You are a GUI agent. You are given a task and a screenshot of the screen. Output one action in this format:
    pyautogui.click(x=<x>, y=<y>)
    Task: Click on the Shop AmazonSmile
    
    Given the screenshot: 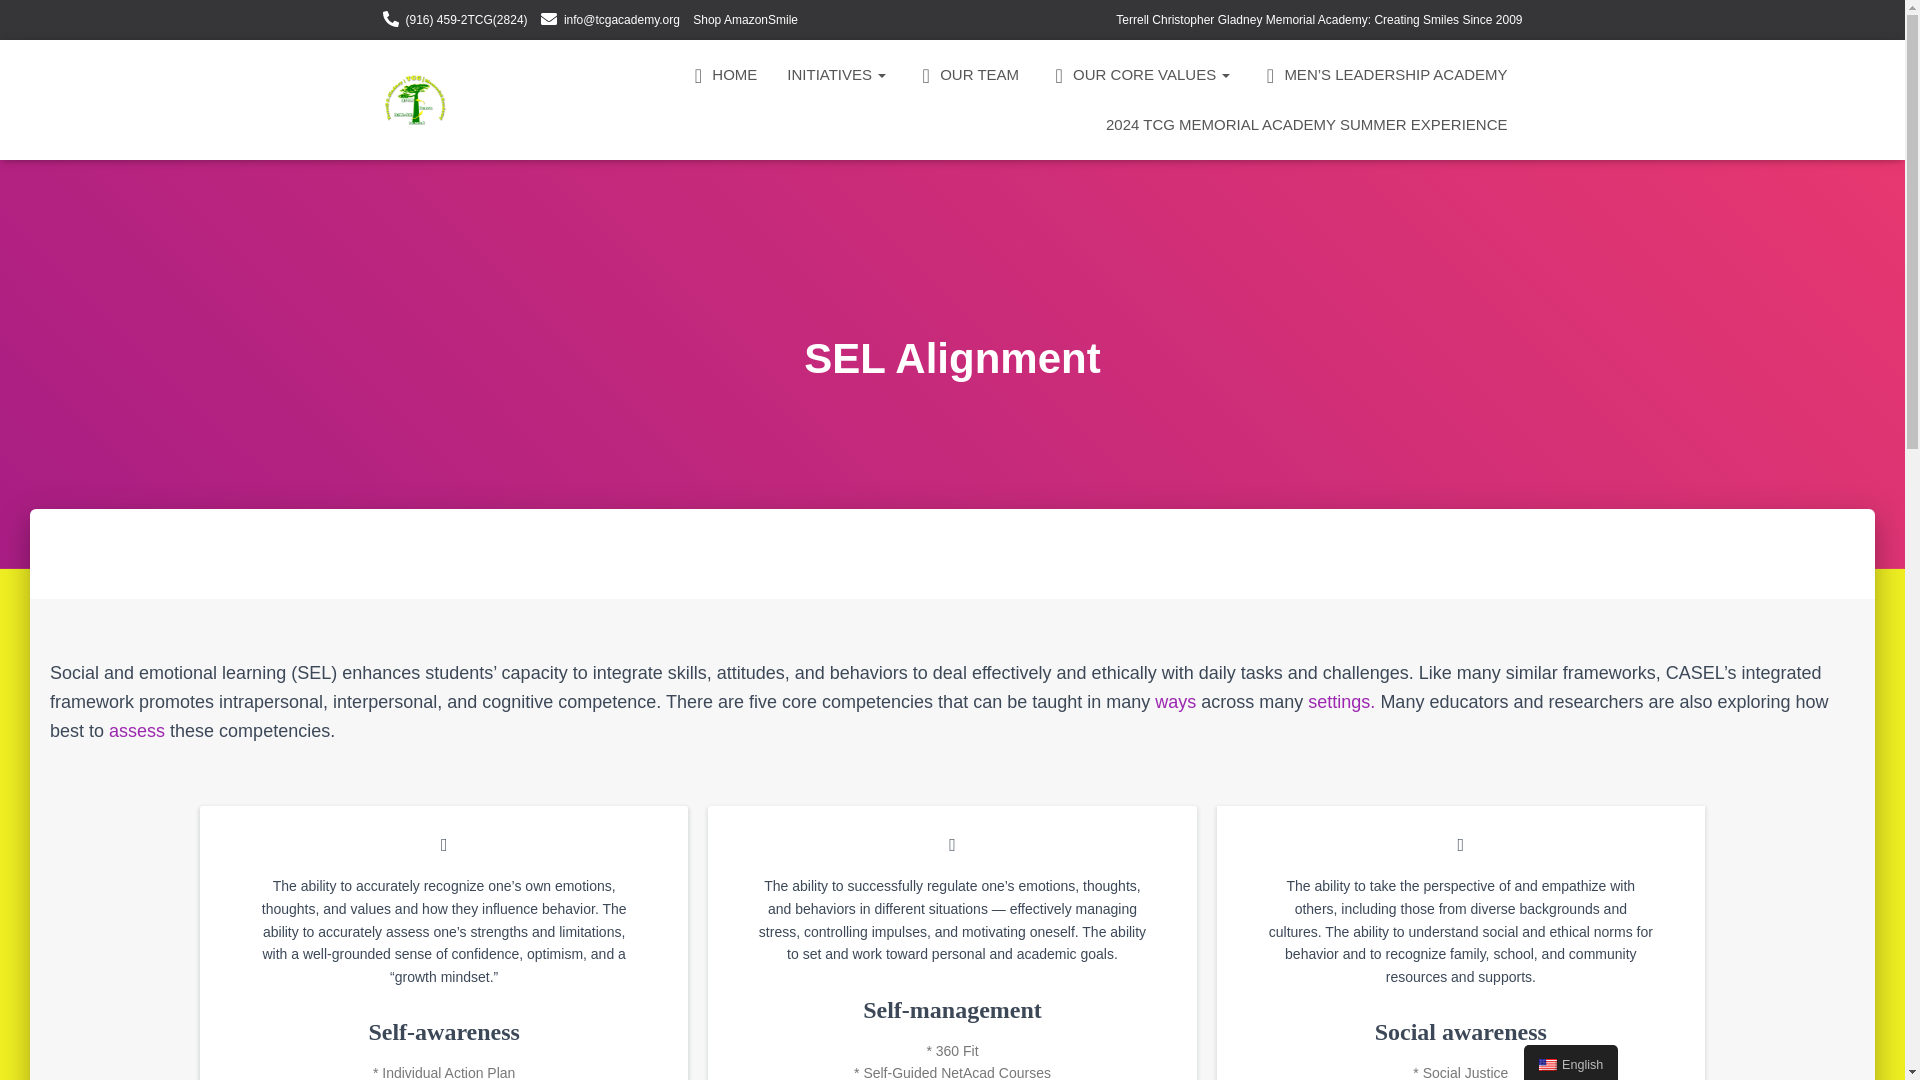 What is the action you would take?
    pyautogui.click(x=746, y=20)
    